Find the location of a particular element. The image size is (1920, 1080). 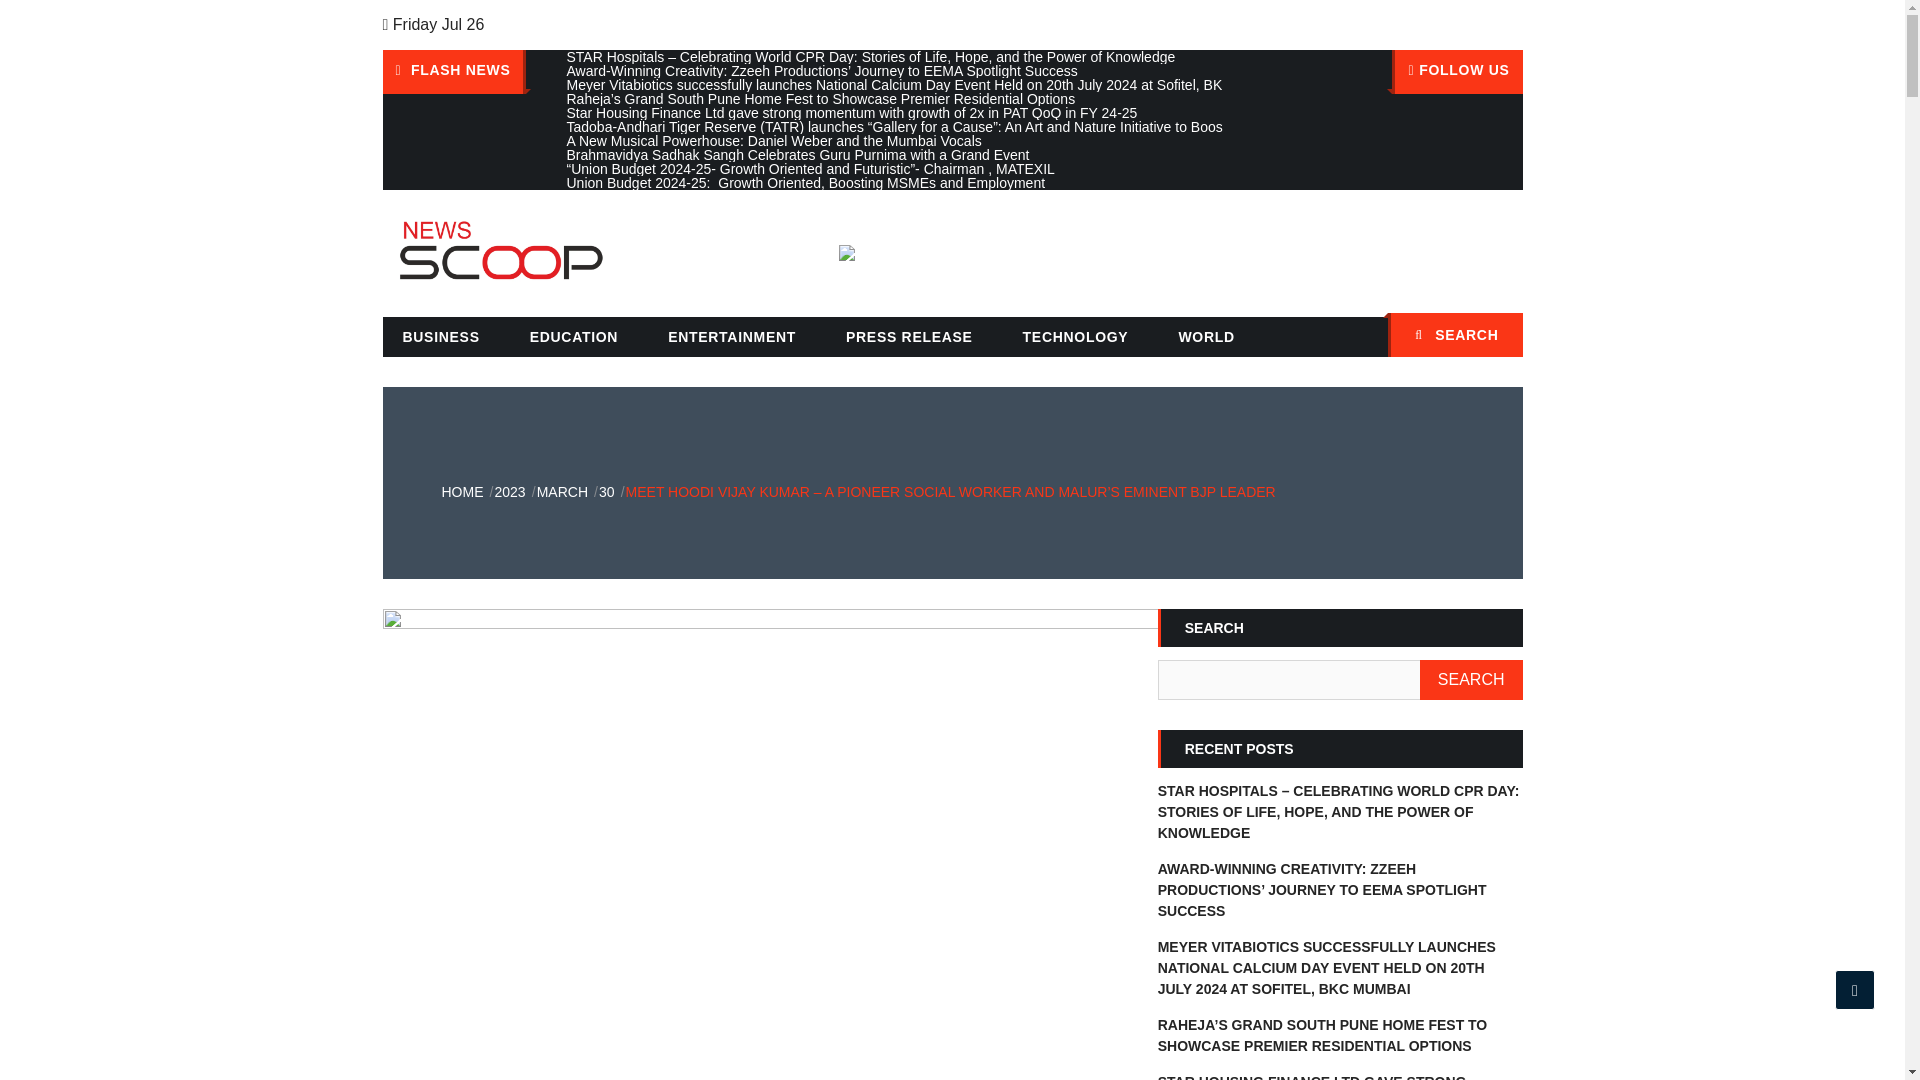

BUSINESS is located at coordinates (440, 337).